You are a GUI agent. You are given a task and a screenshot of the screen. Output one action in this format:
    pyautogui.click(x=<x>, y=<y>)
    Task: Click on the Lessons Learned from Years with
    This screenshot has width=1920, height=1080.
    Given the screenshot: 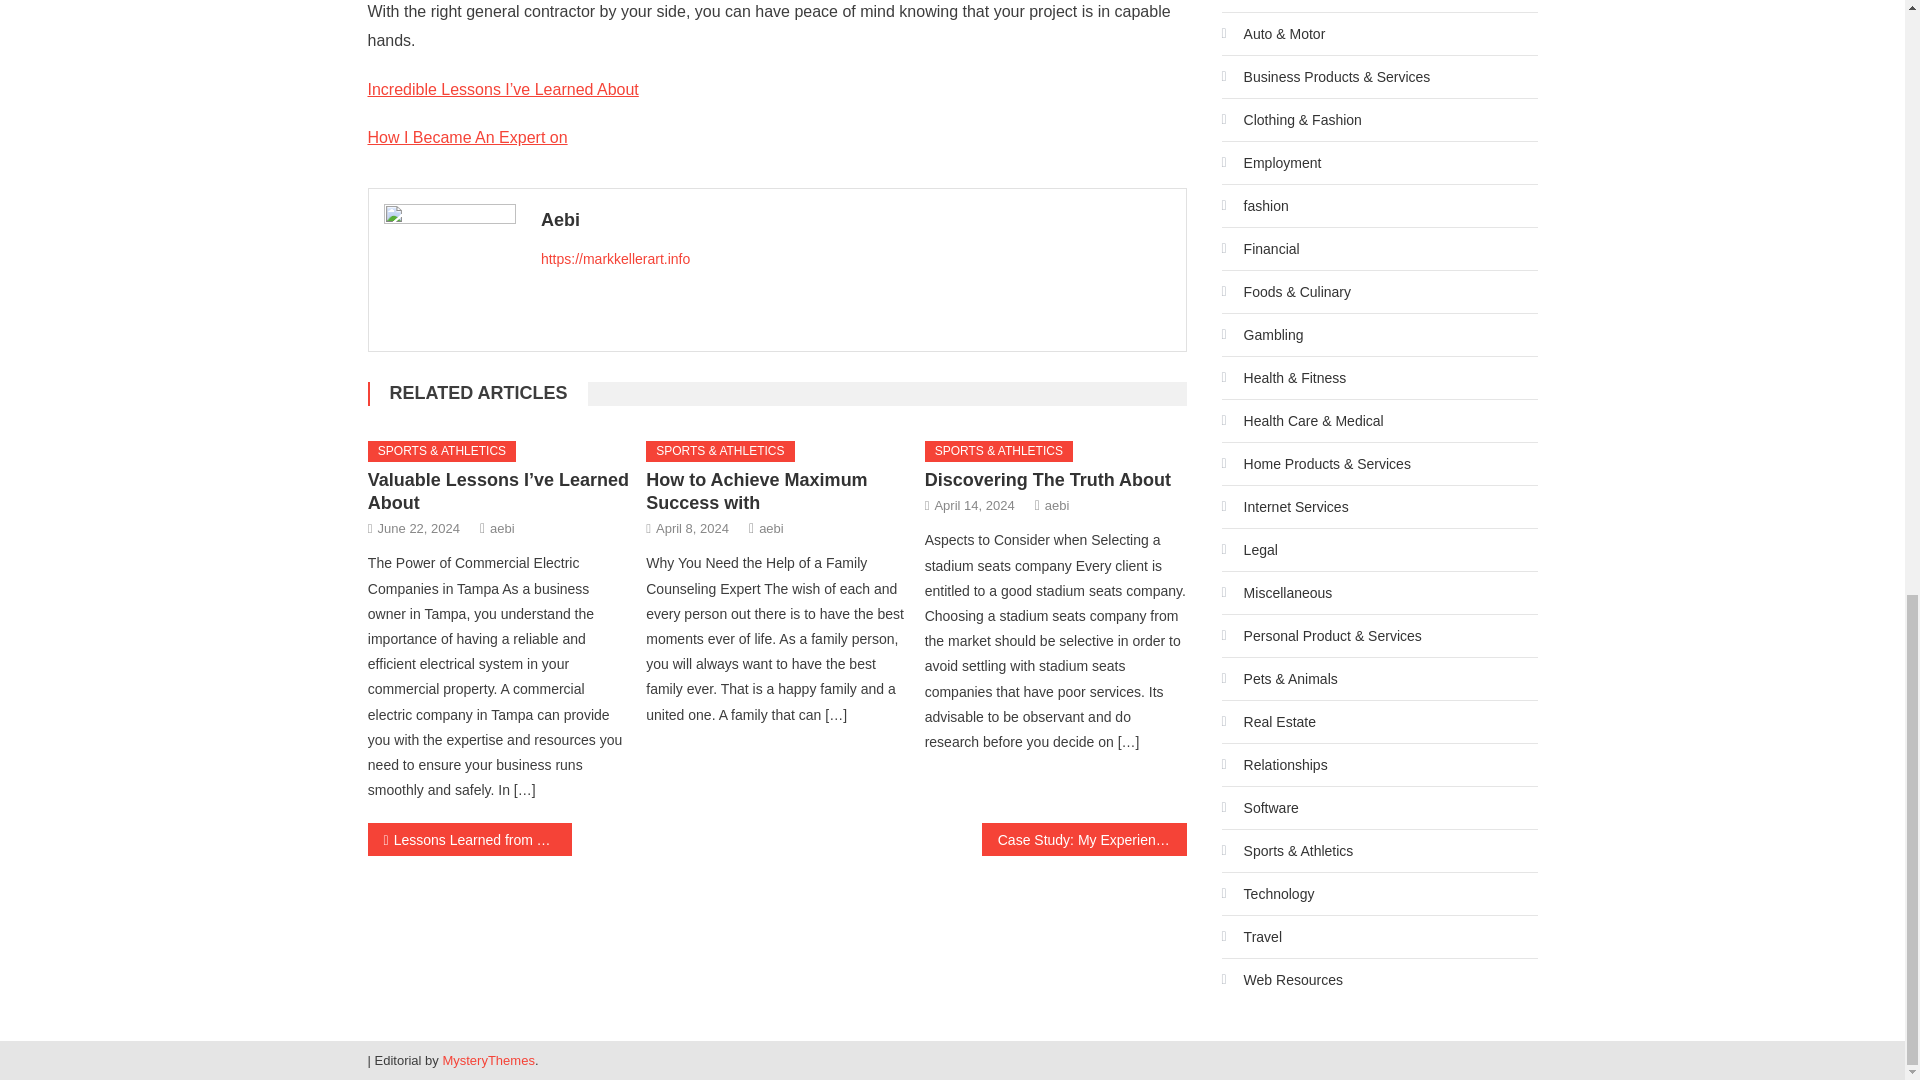 What is the action you would take?
    pyautogui.click(x=470, y=839)
    